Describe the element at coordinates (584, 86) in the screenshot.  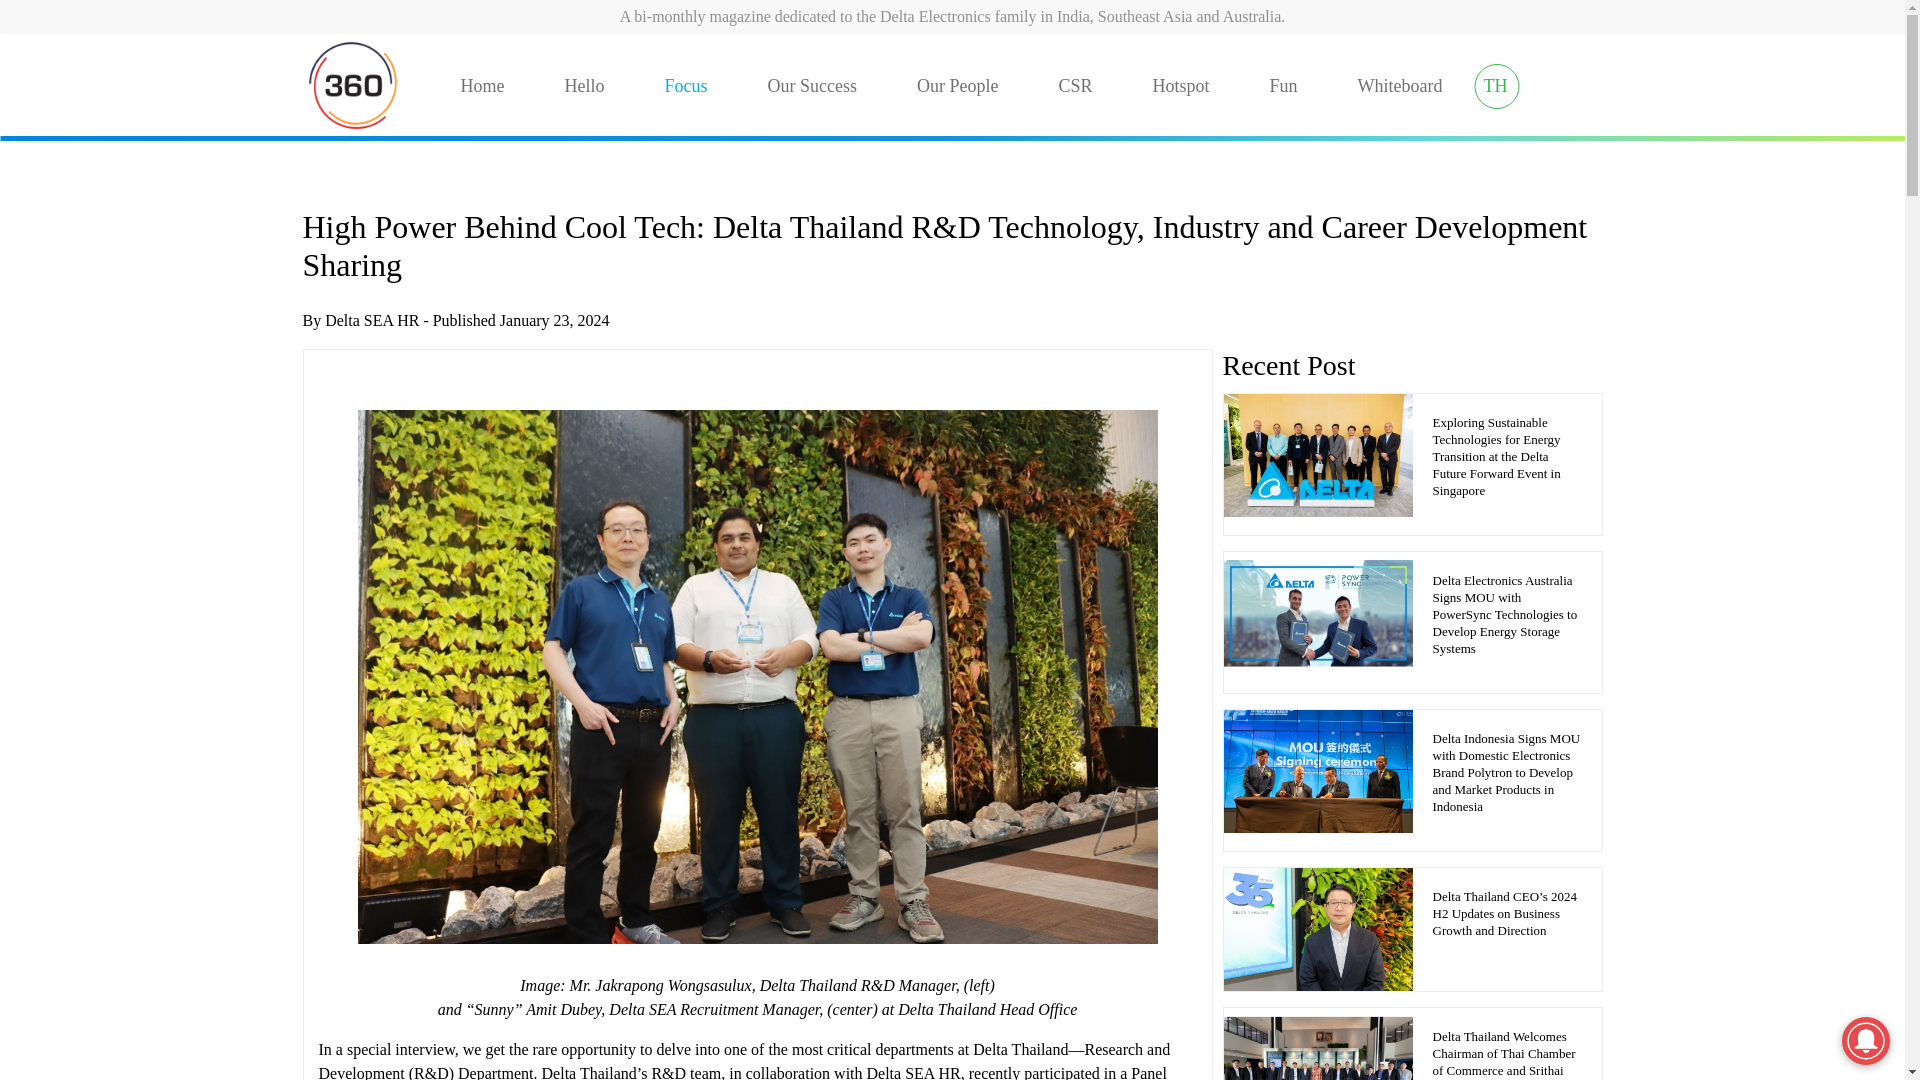
I see `Hello` at that location.